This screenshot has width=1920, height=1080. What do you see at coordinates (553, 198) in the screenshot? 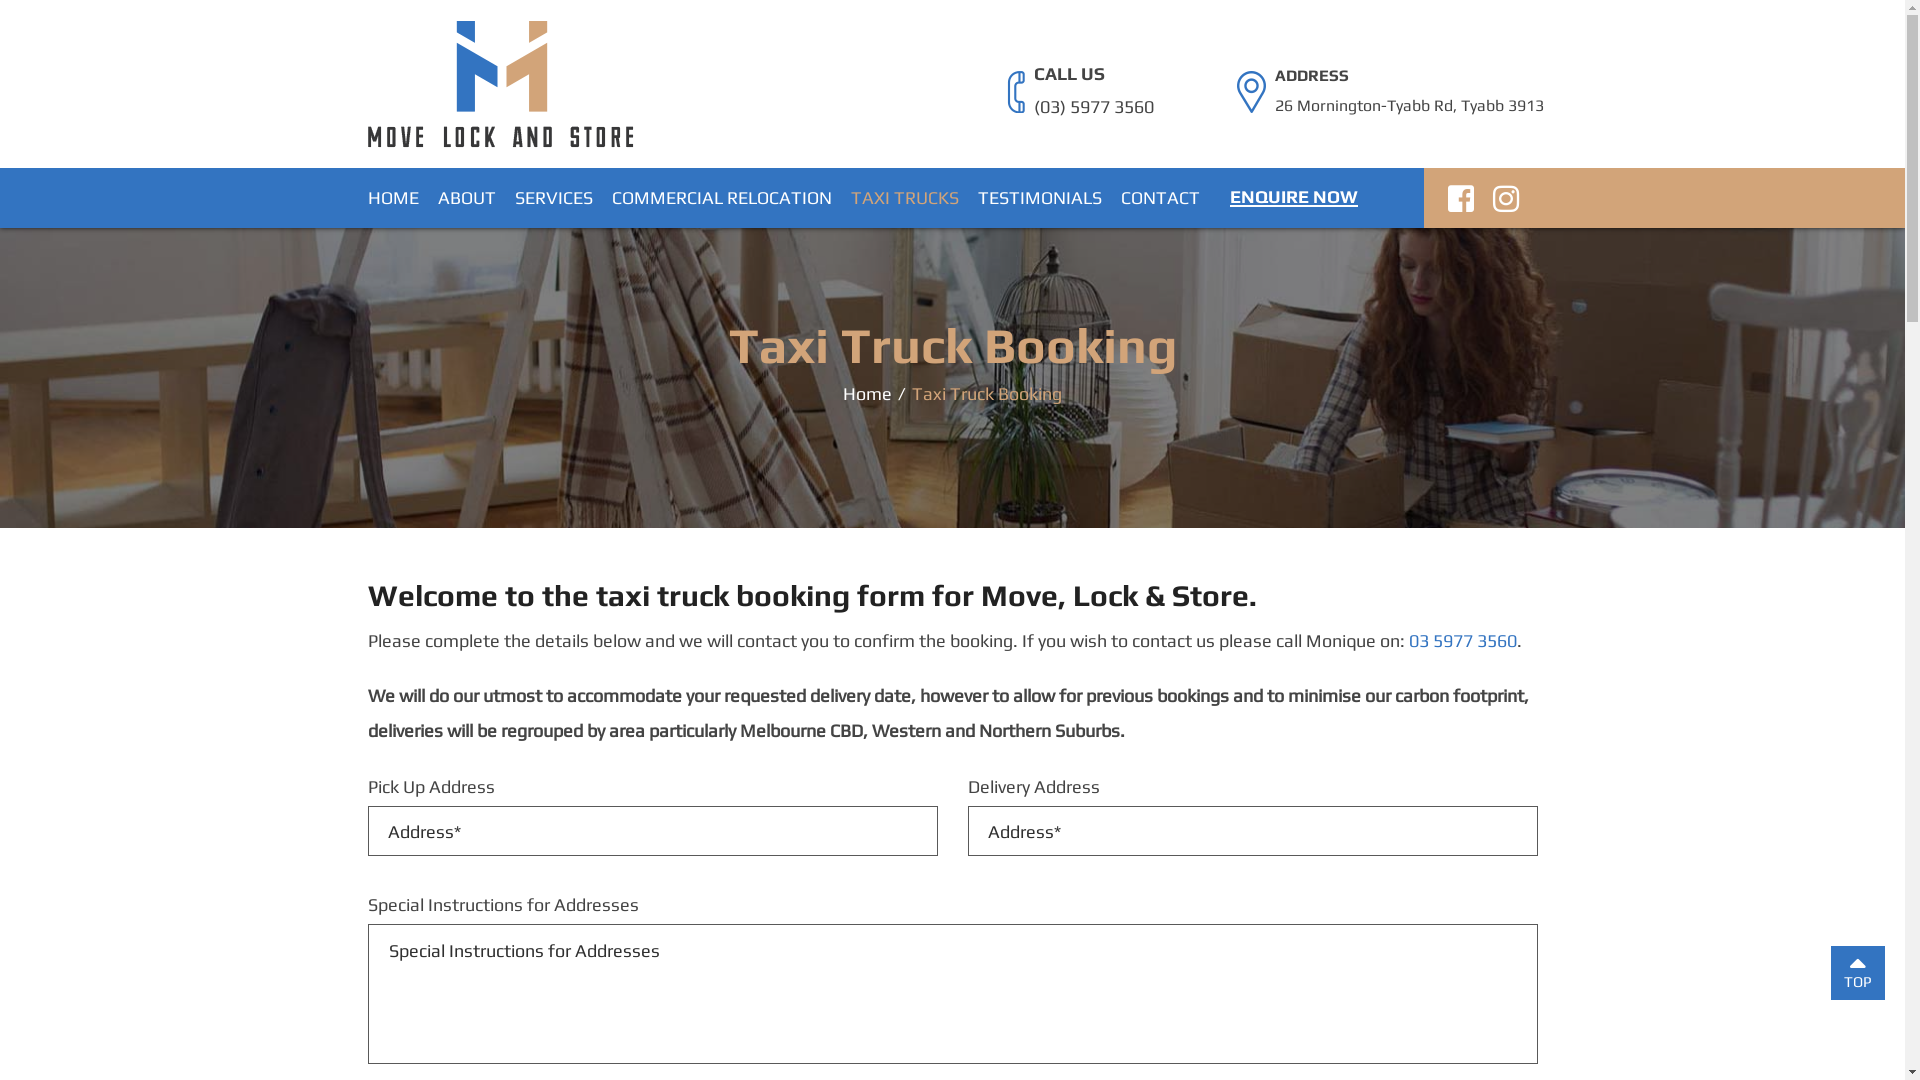
I see `SERVICES` at bounding box center [553, 198].